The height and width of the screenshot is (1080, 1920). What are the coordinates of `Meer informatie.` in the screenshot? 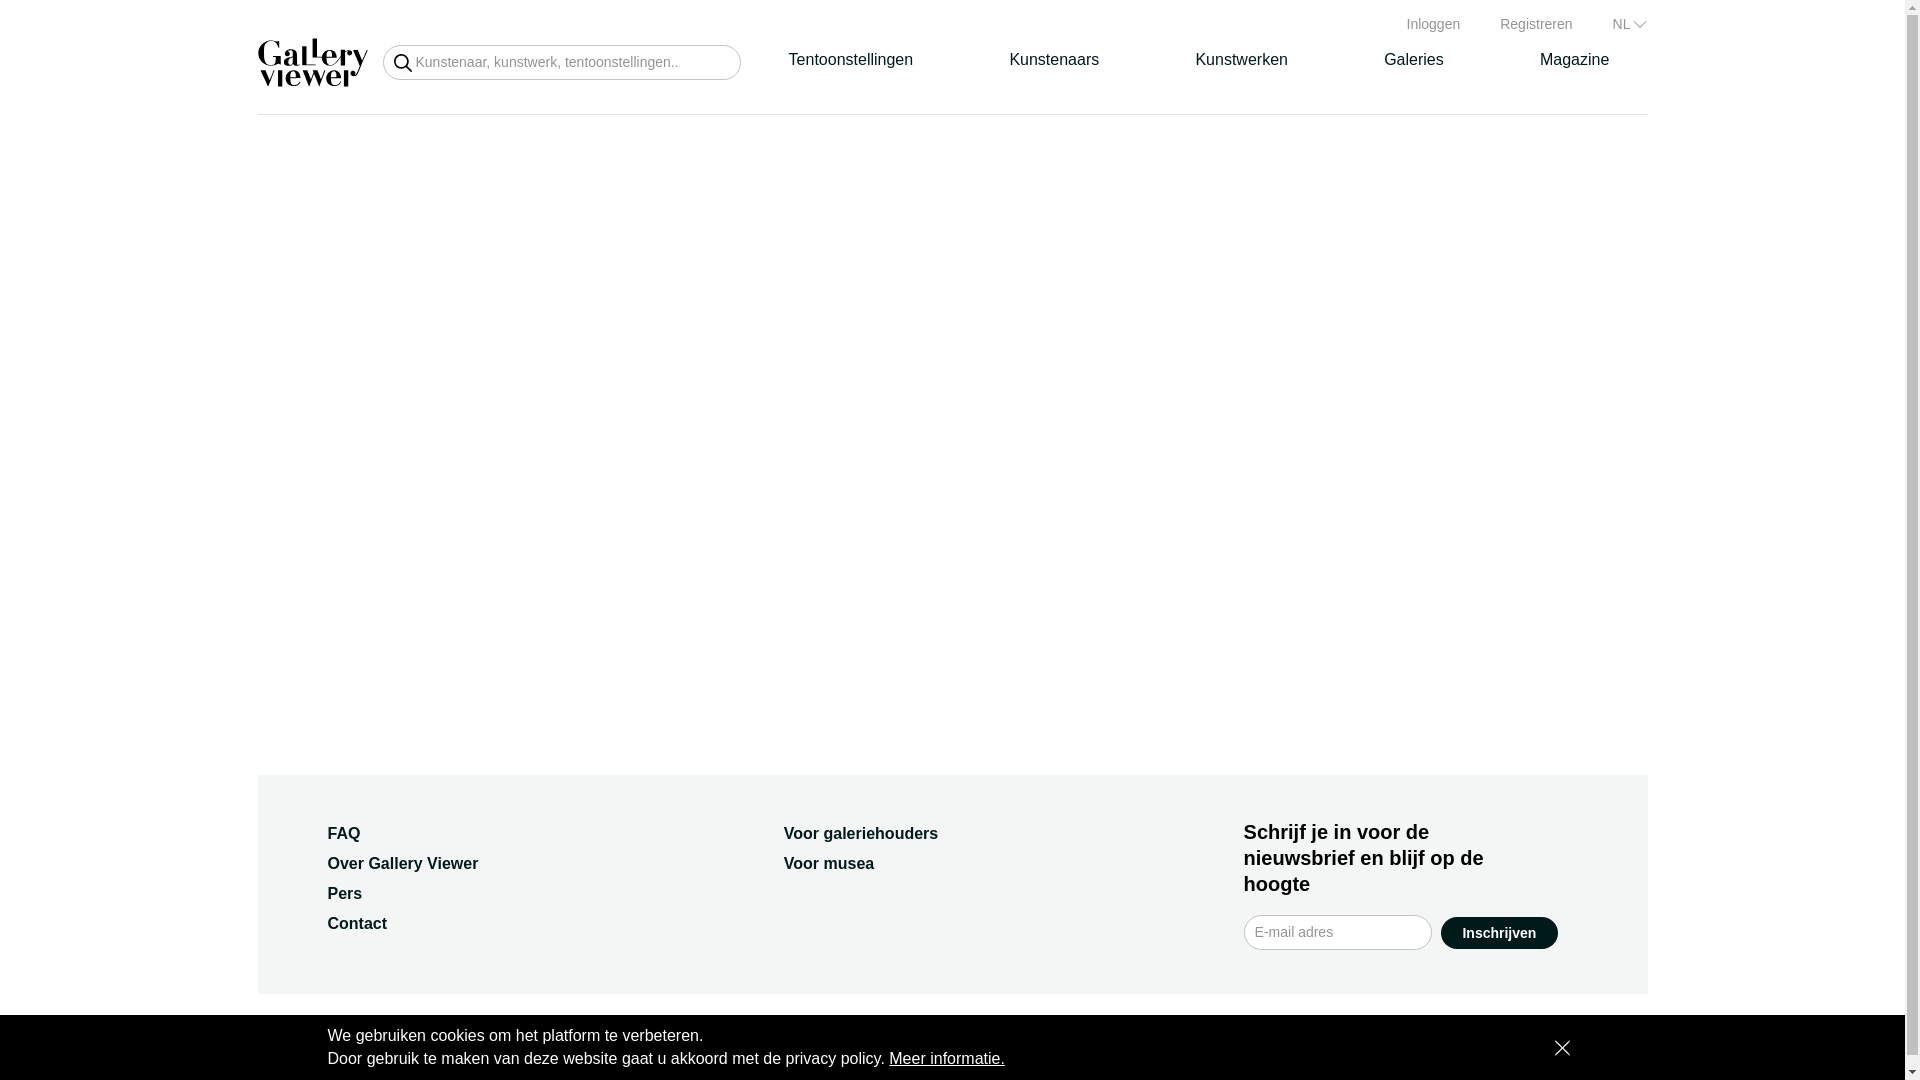 It's located at (946, 1058).